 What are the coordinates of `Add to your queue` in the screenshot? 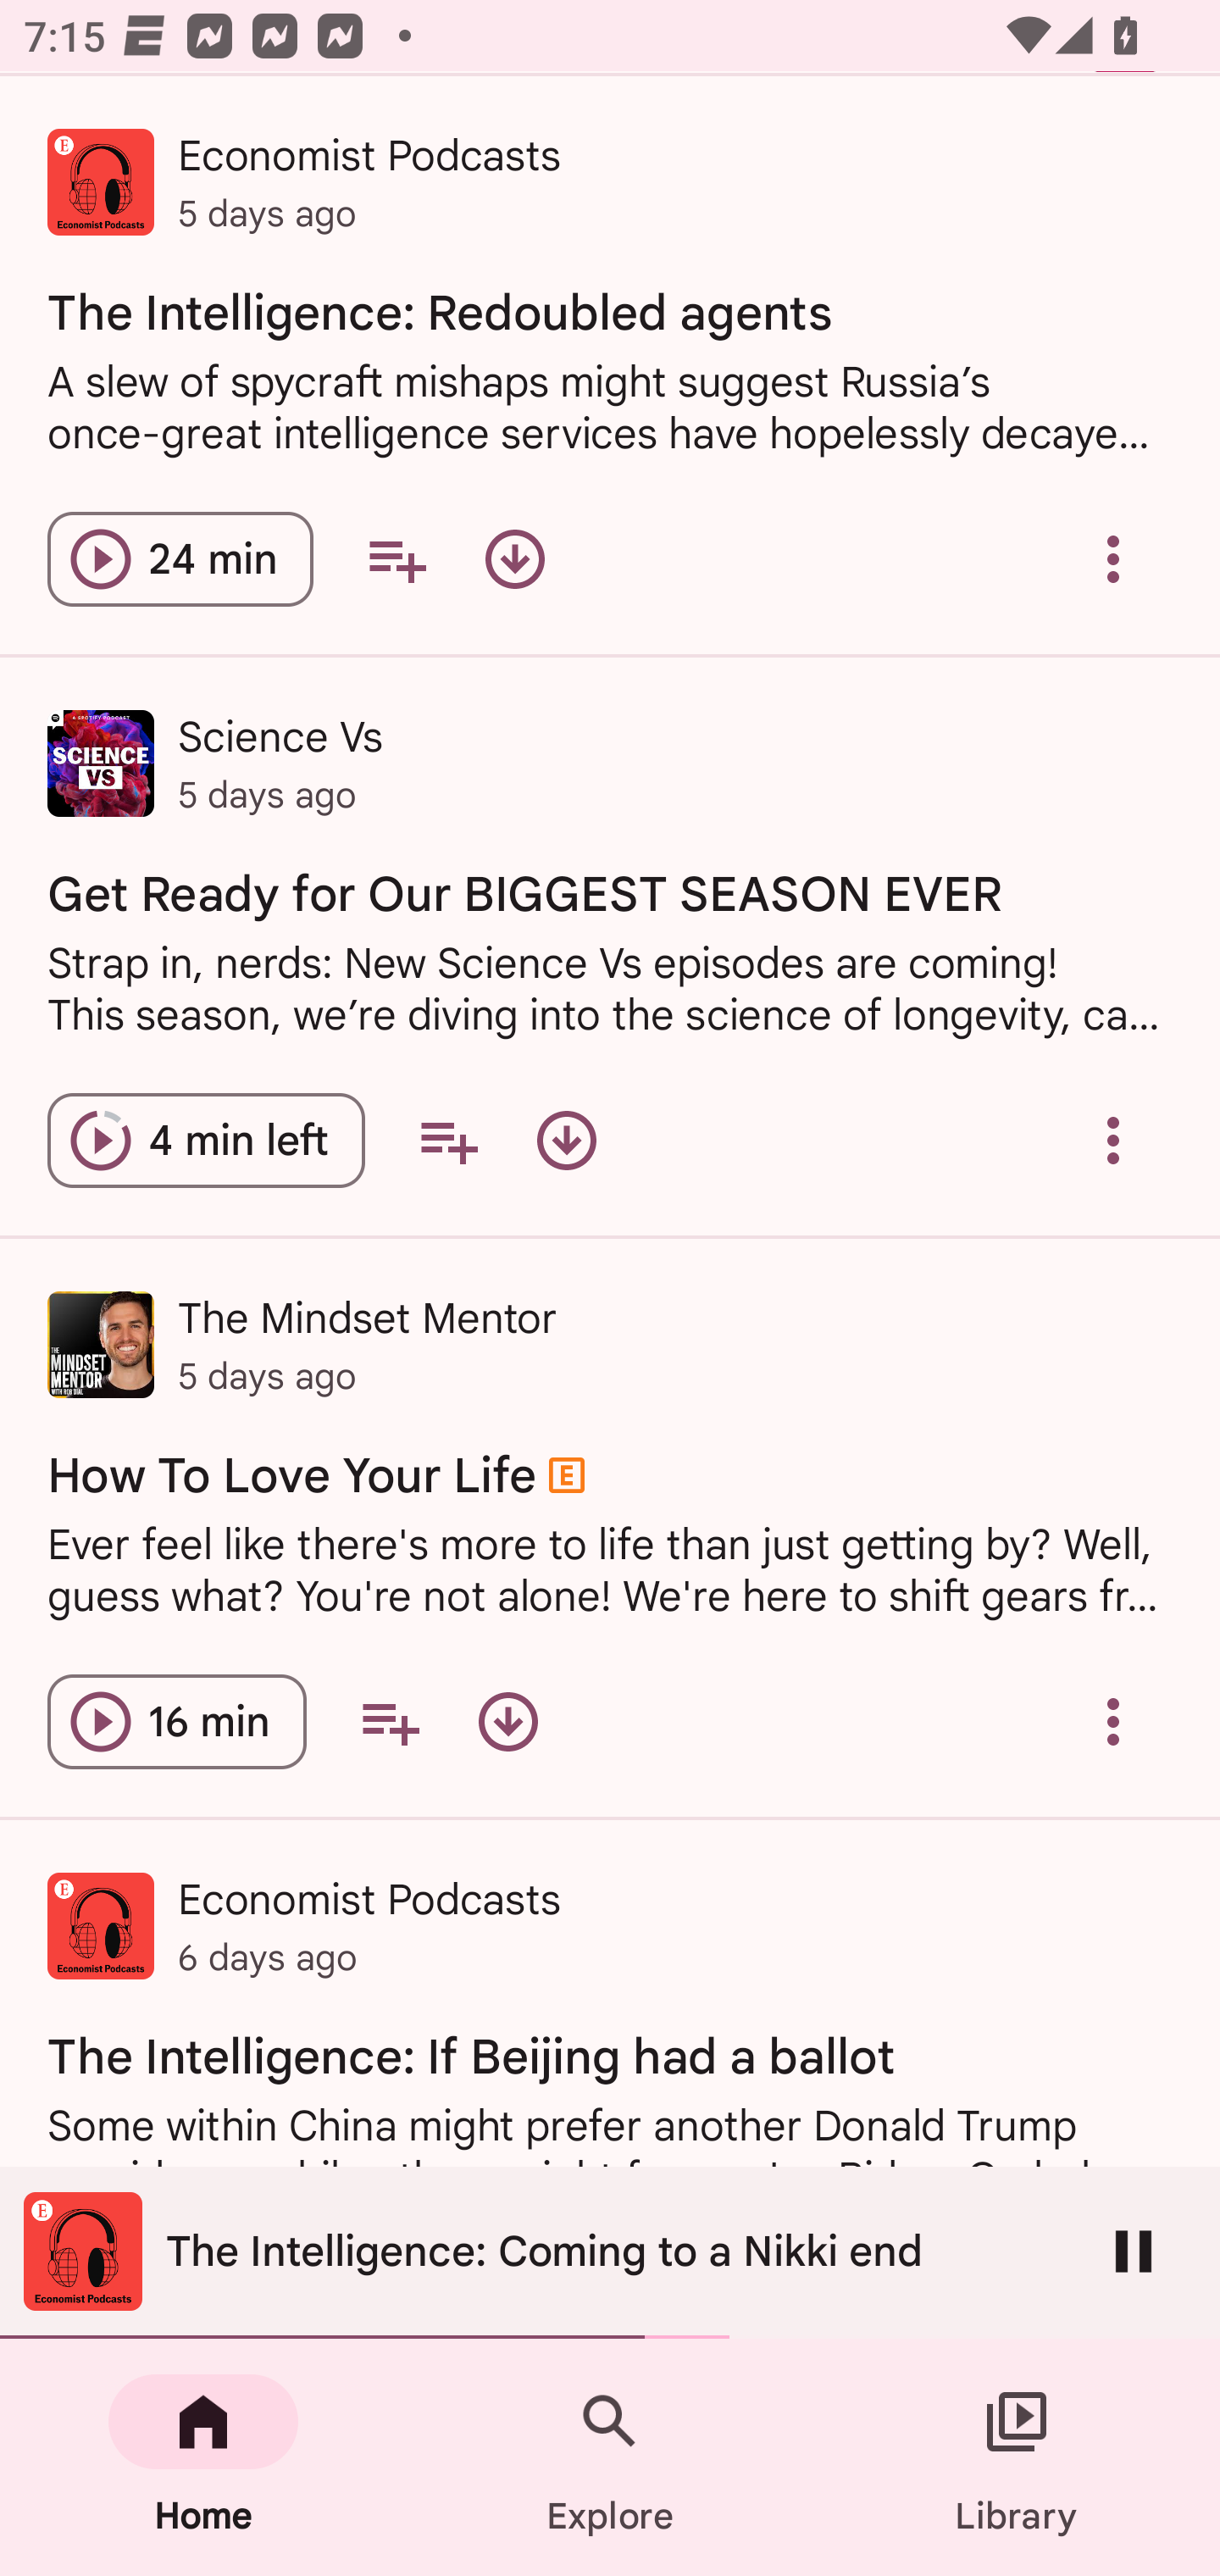 It's located at (396, 558).